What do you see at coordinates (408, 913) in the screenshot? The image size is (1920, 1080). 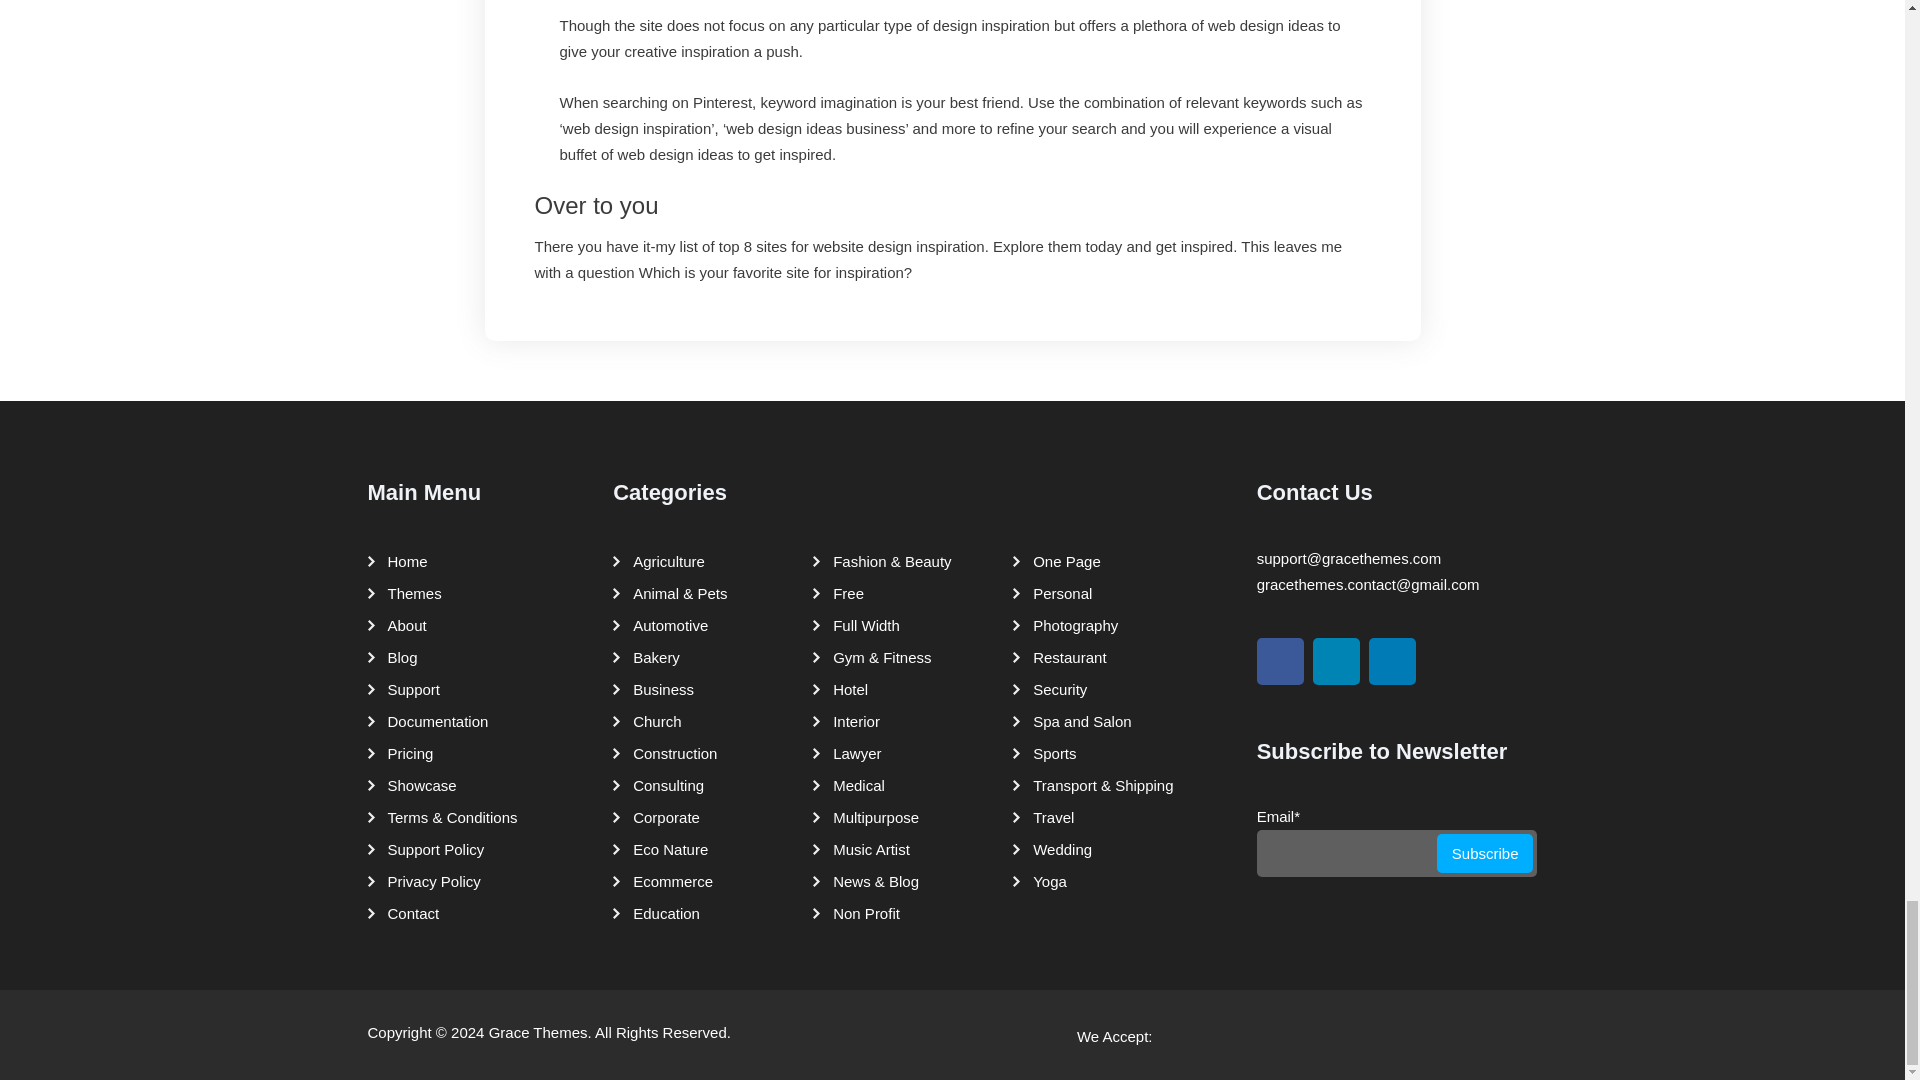 I see `Contact` at bounding box center [408, 913].